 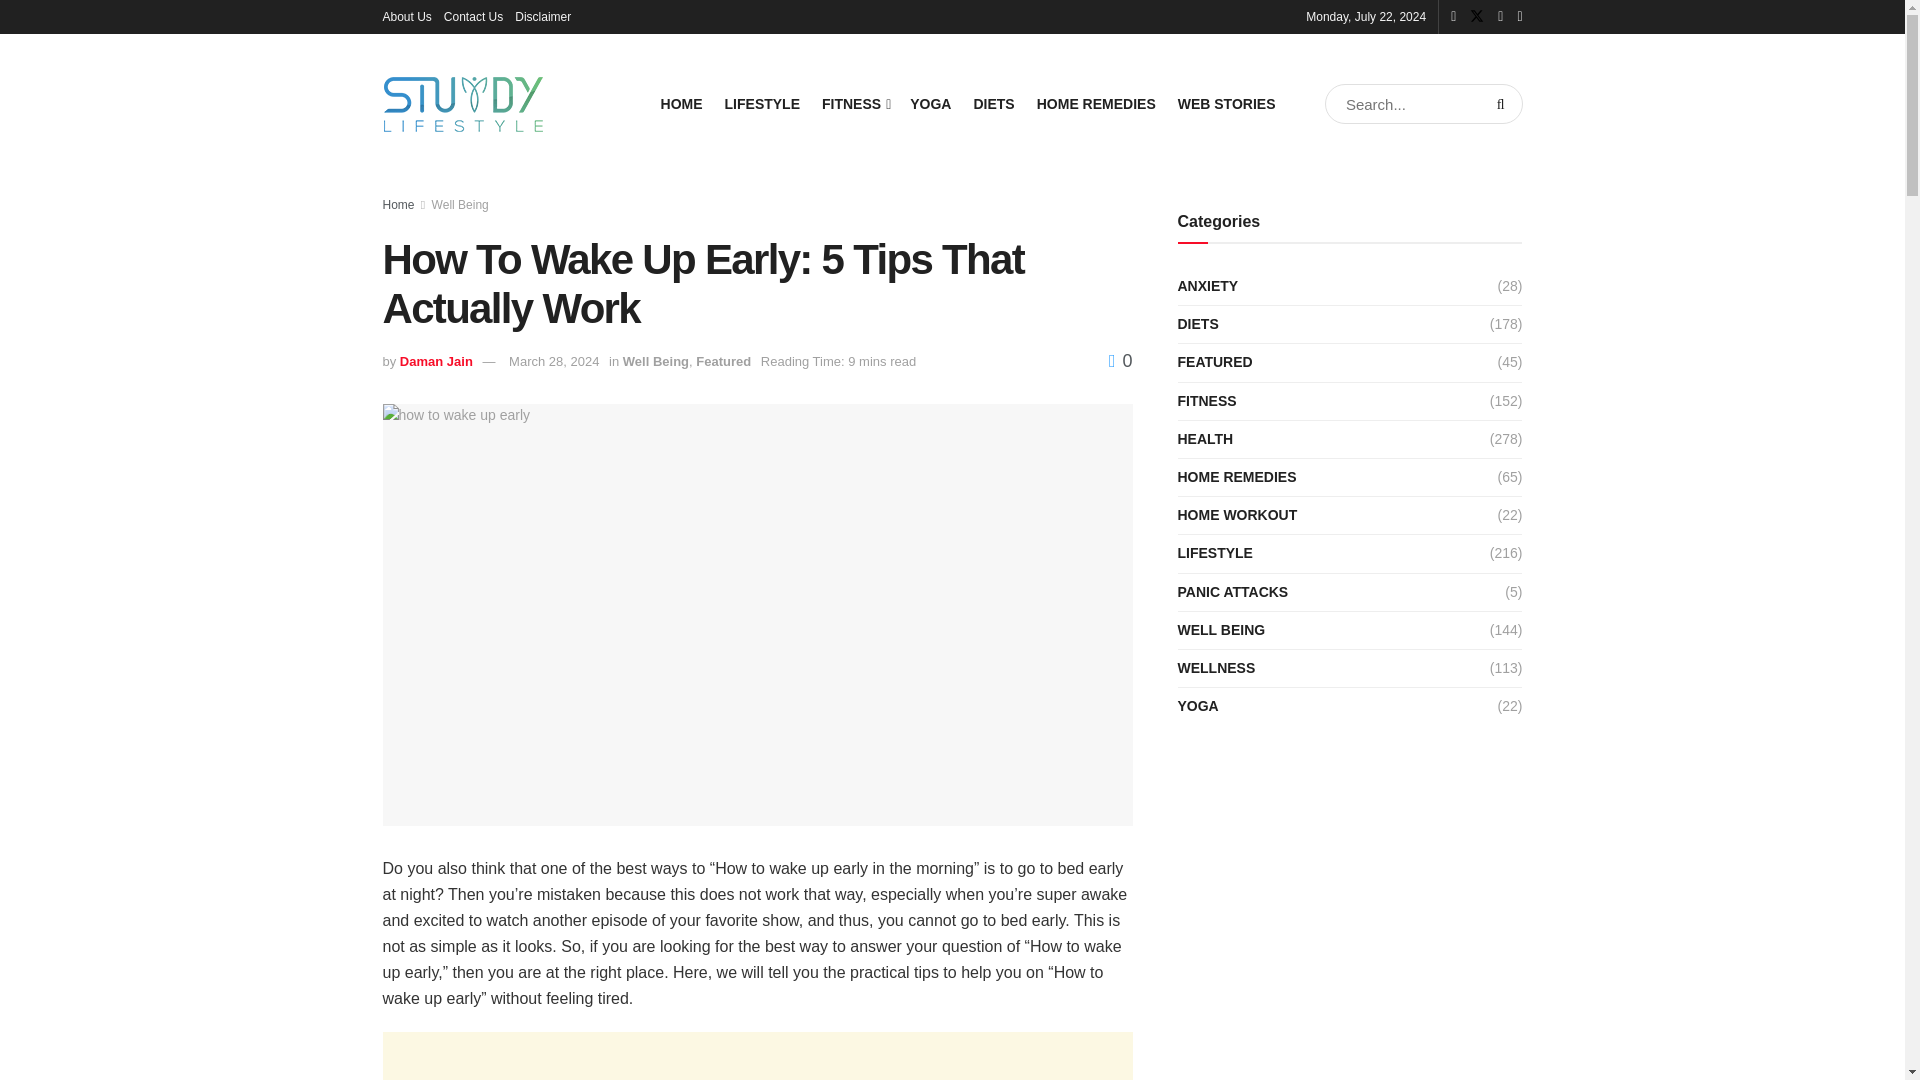 What do you see at coordinates (930, 103) in the screenshot?
I see `YOGA` at bounding box center [930, 103].